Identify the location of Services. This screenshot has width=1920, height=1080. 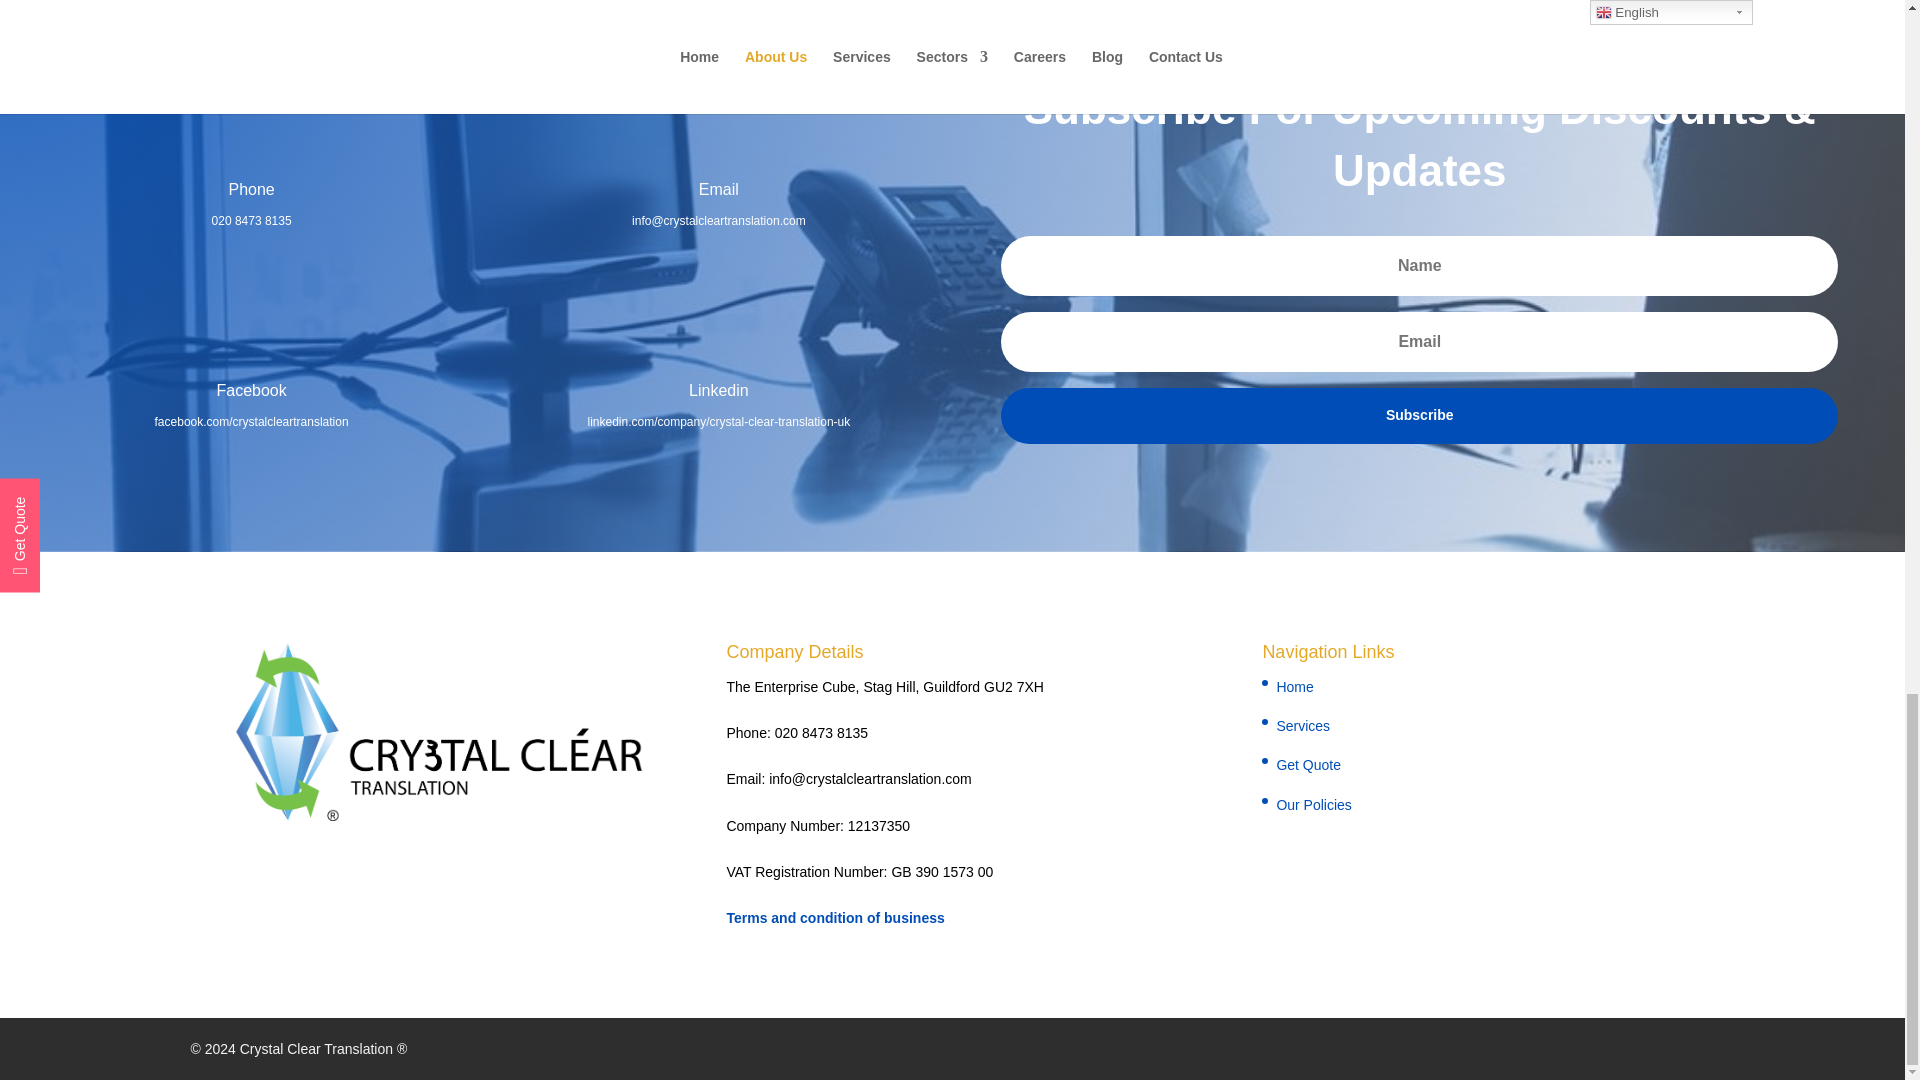
(1303, 726).